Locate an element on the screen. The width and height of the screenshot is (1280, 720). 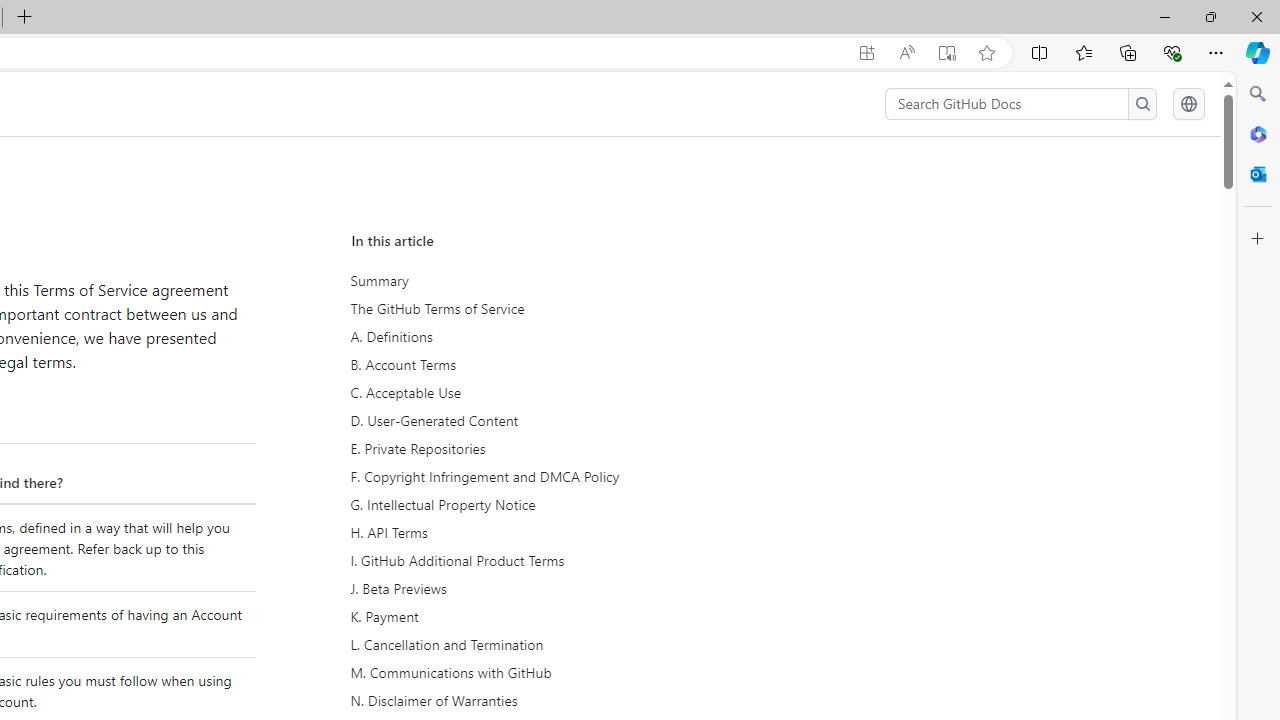
F. Copyright Infringement and DMCA Policy is located at coordinates (536, 476).